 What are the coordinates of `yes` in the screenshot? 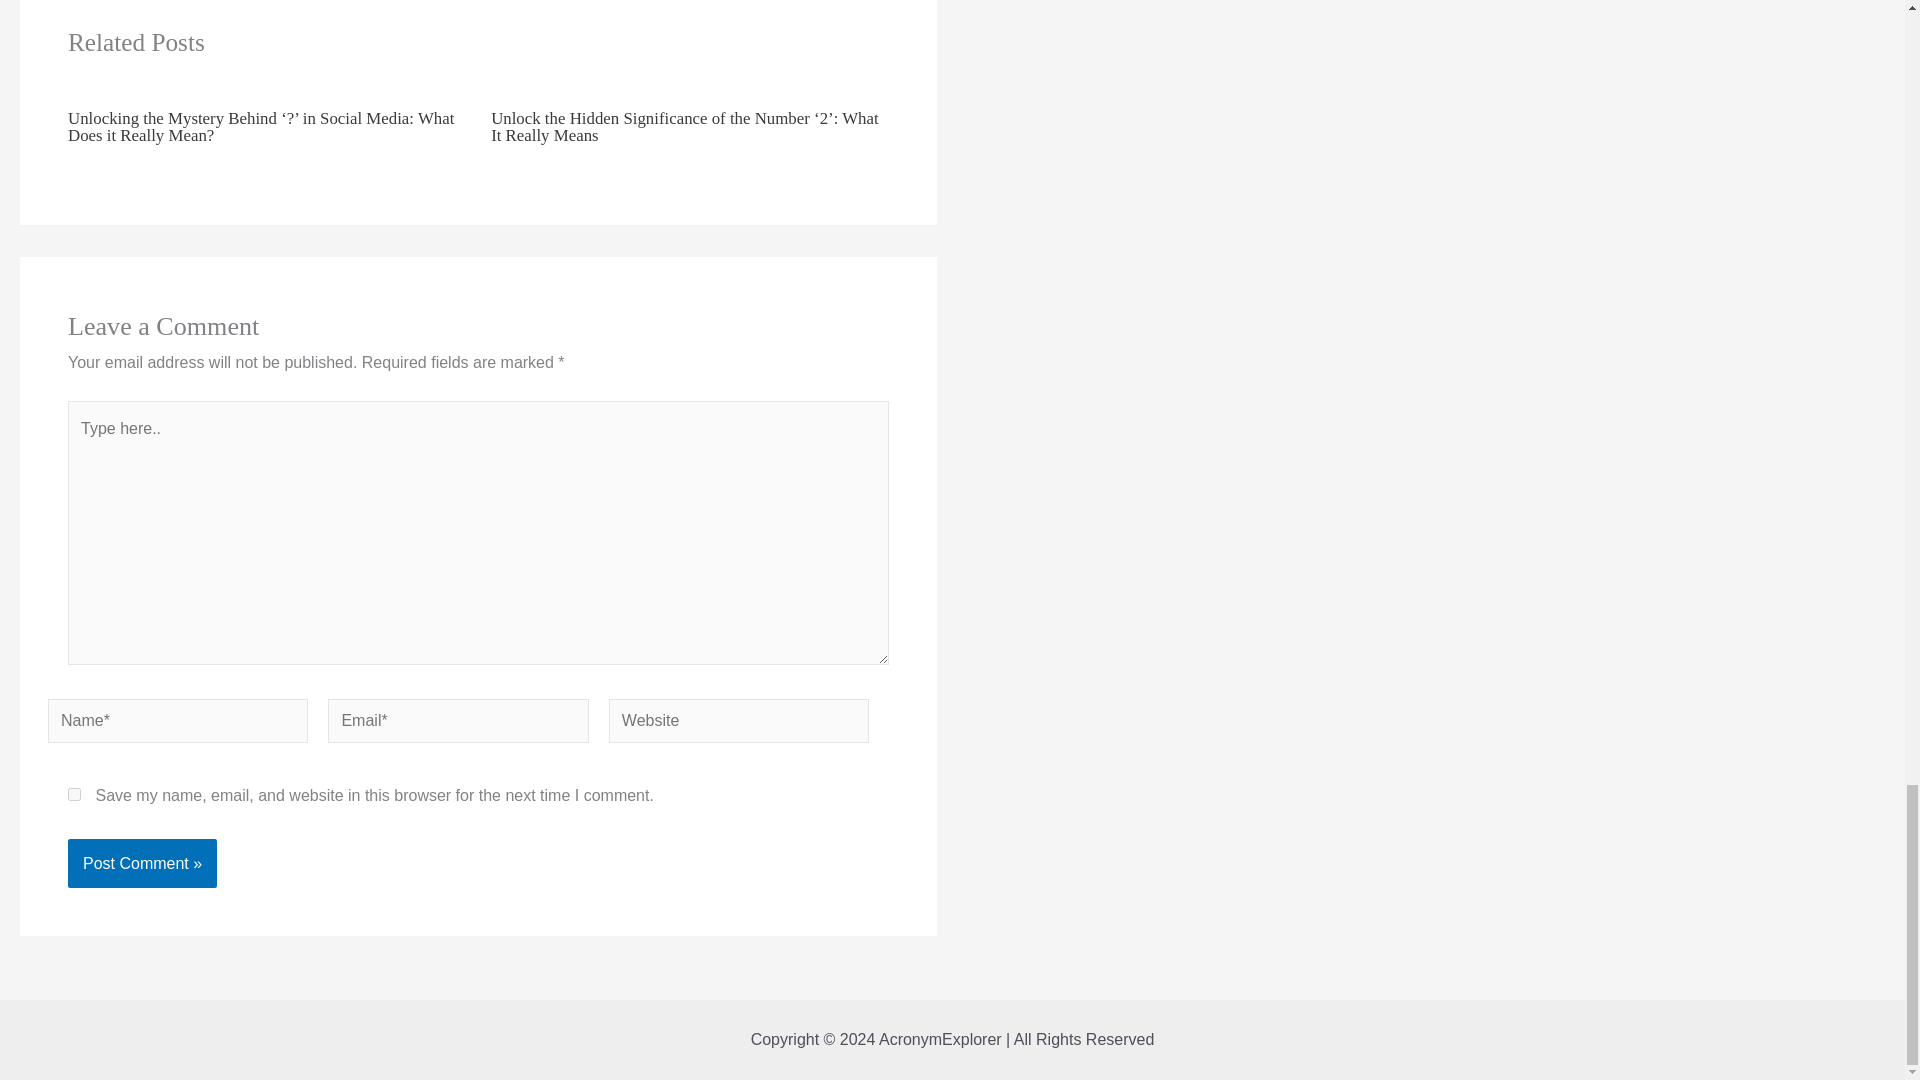 It's located at (74, 794).